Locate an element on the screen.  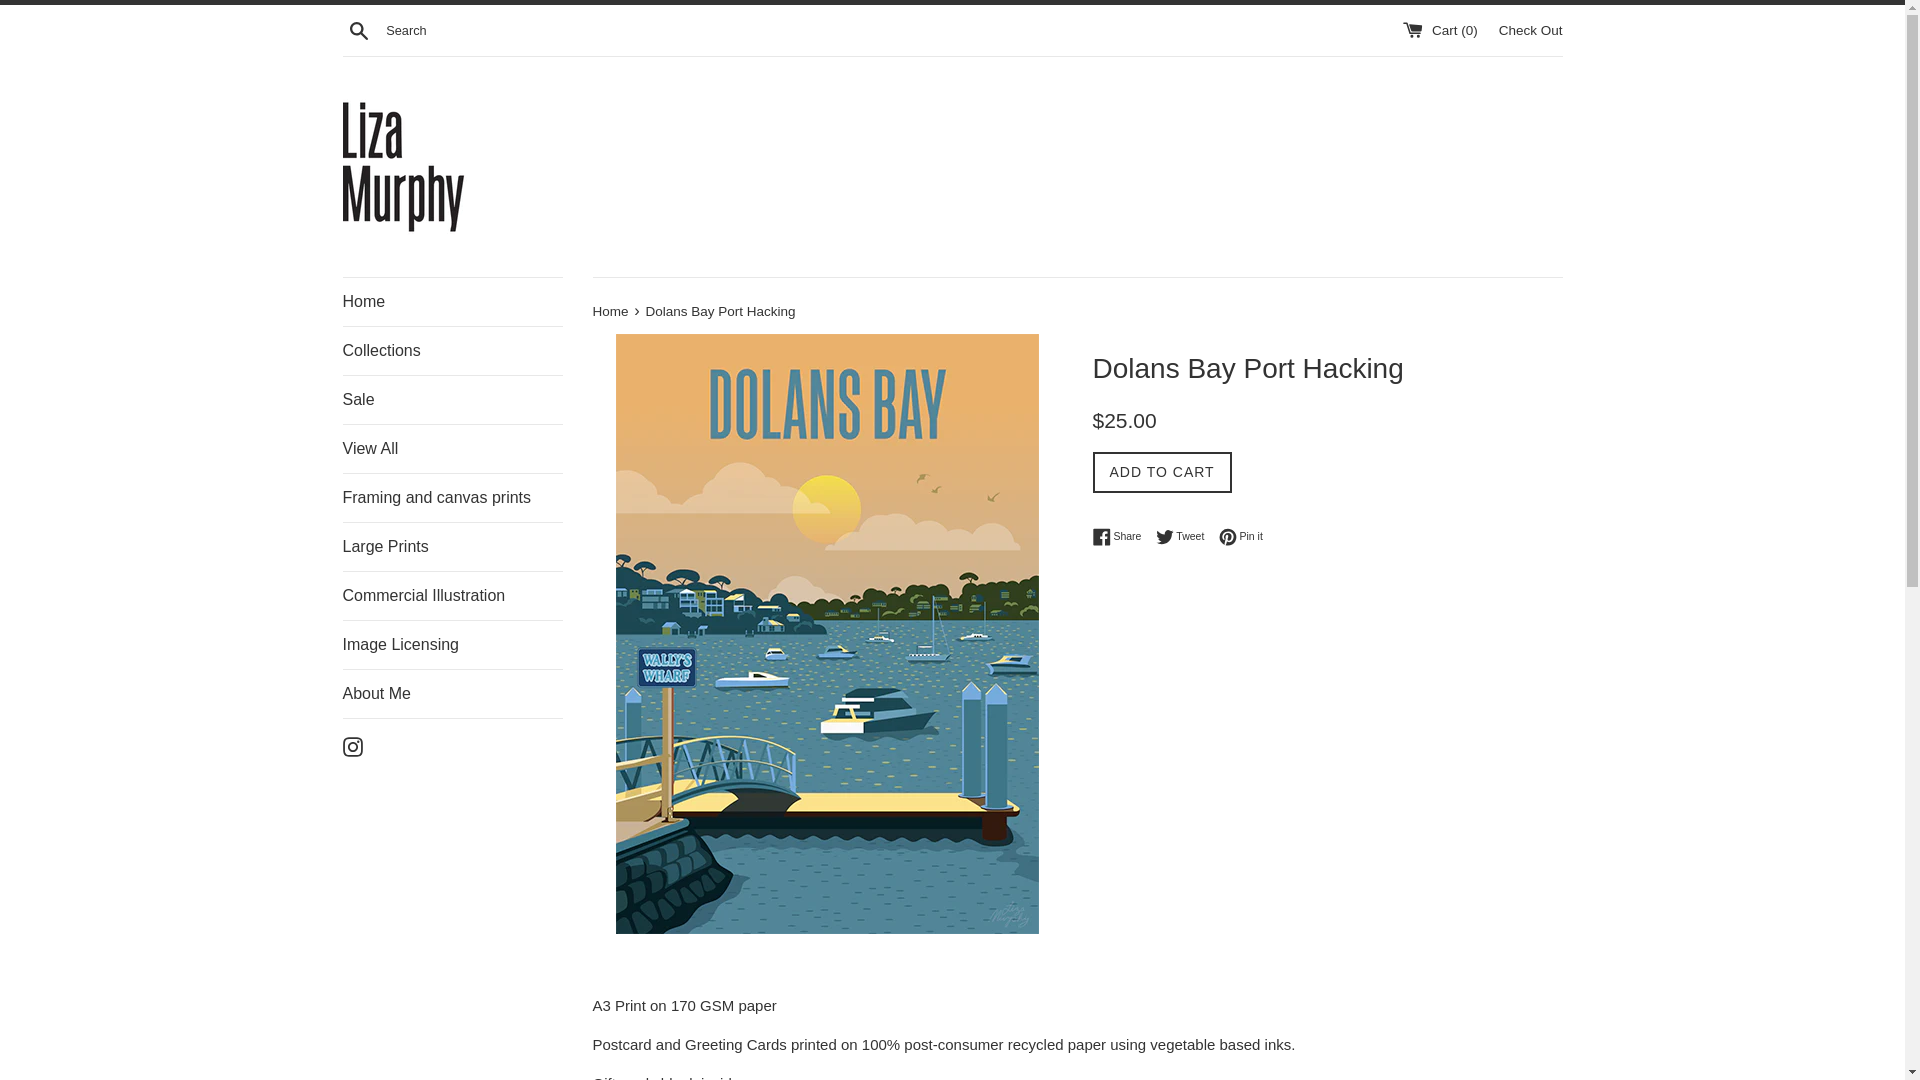
Pin it
Pin on Pinterest is located at coordinates (1241, 537).